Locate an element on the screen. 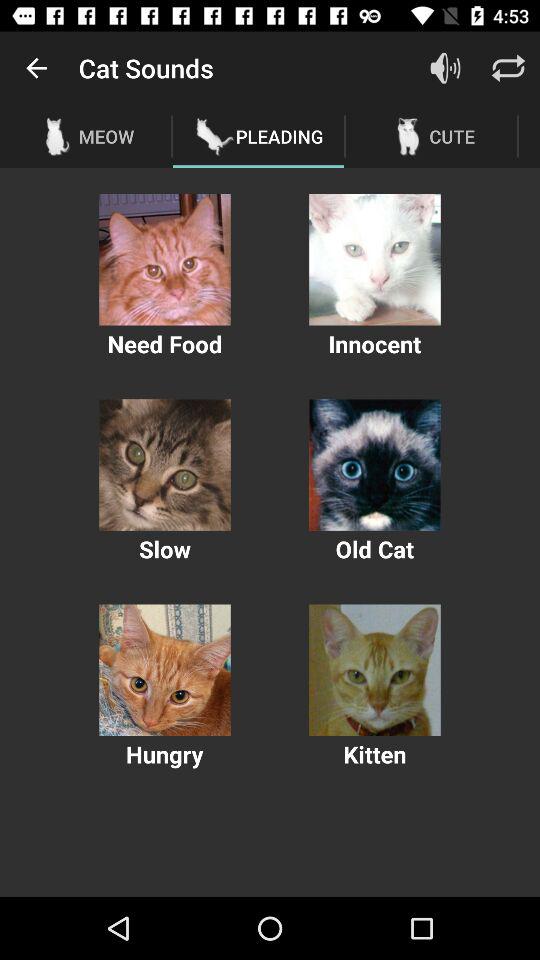  toggle reply option is located at coordinates (508, 68).